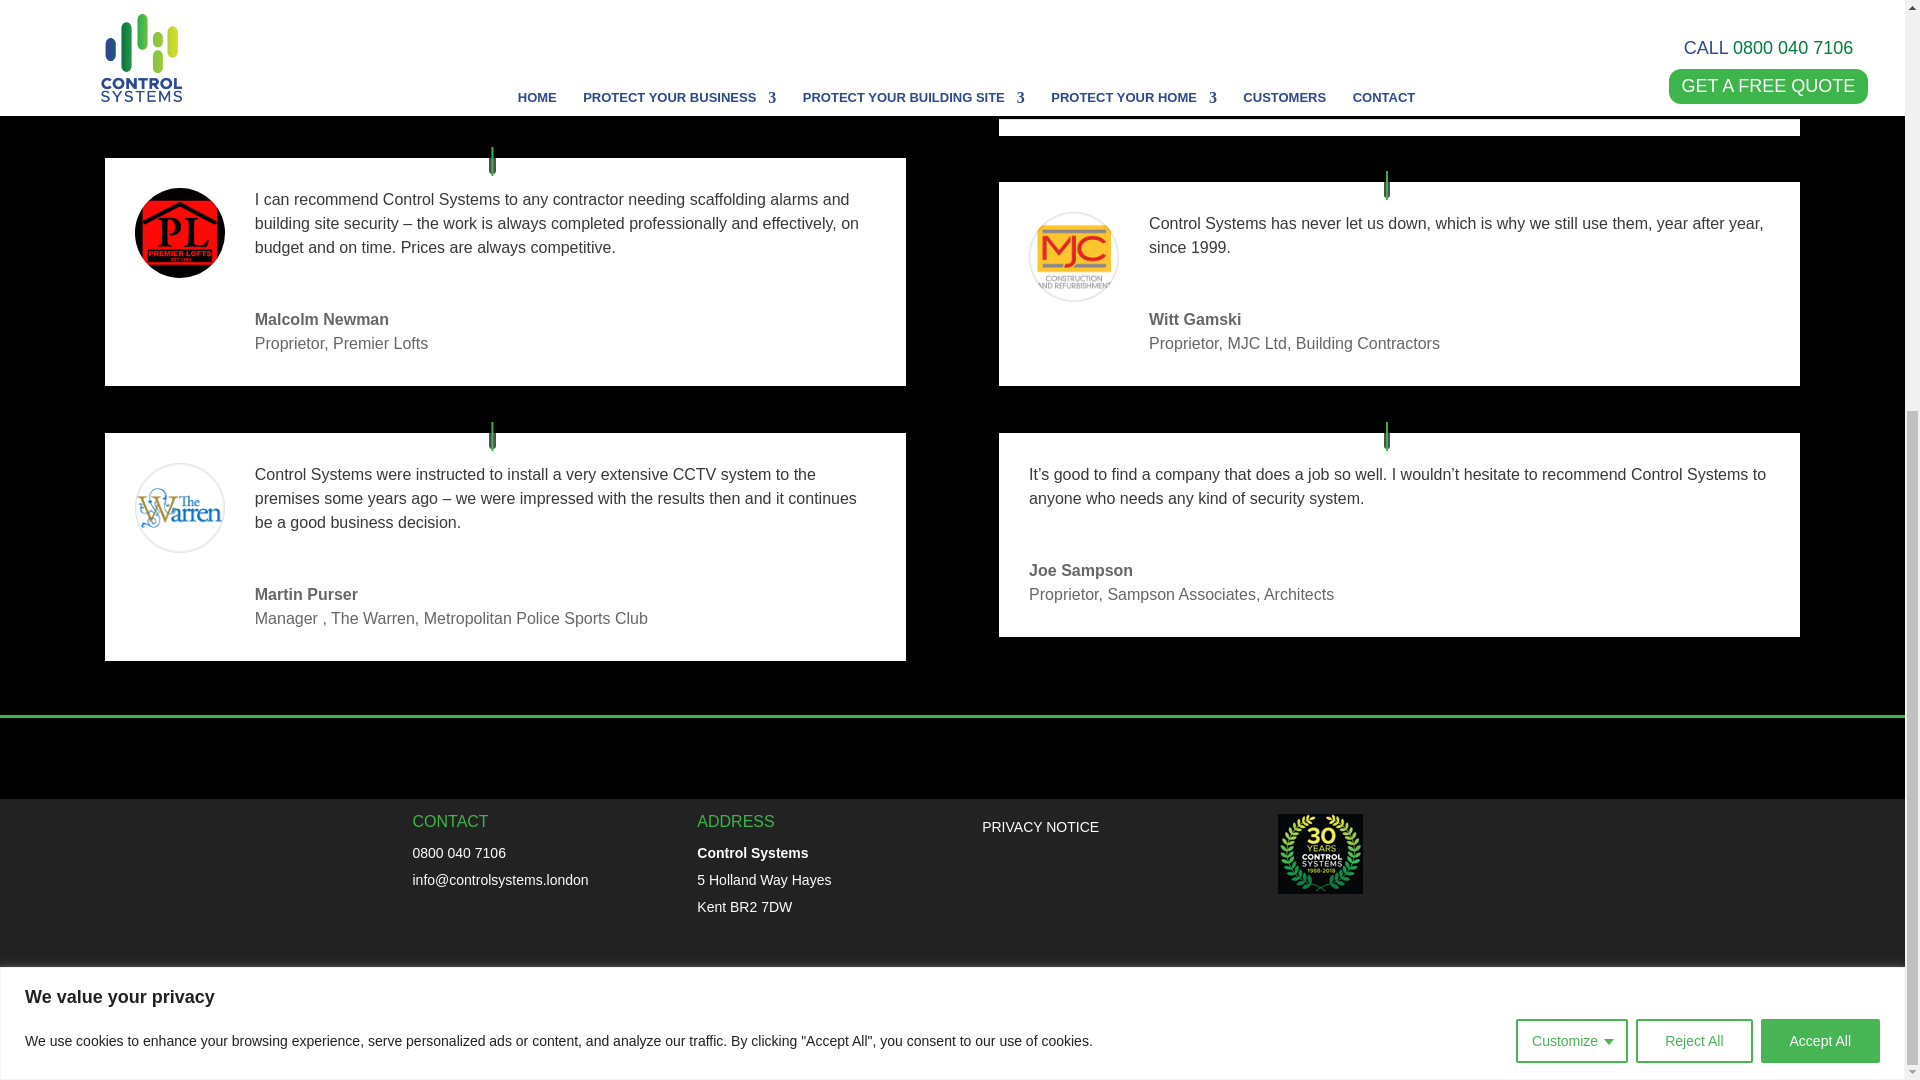 The height and width of the screenshot is (1080, 1920). What do you see at coordinates (1693, 386) in the screenshot?
I see `Reject All` at bounding box center [1693, 386].